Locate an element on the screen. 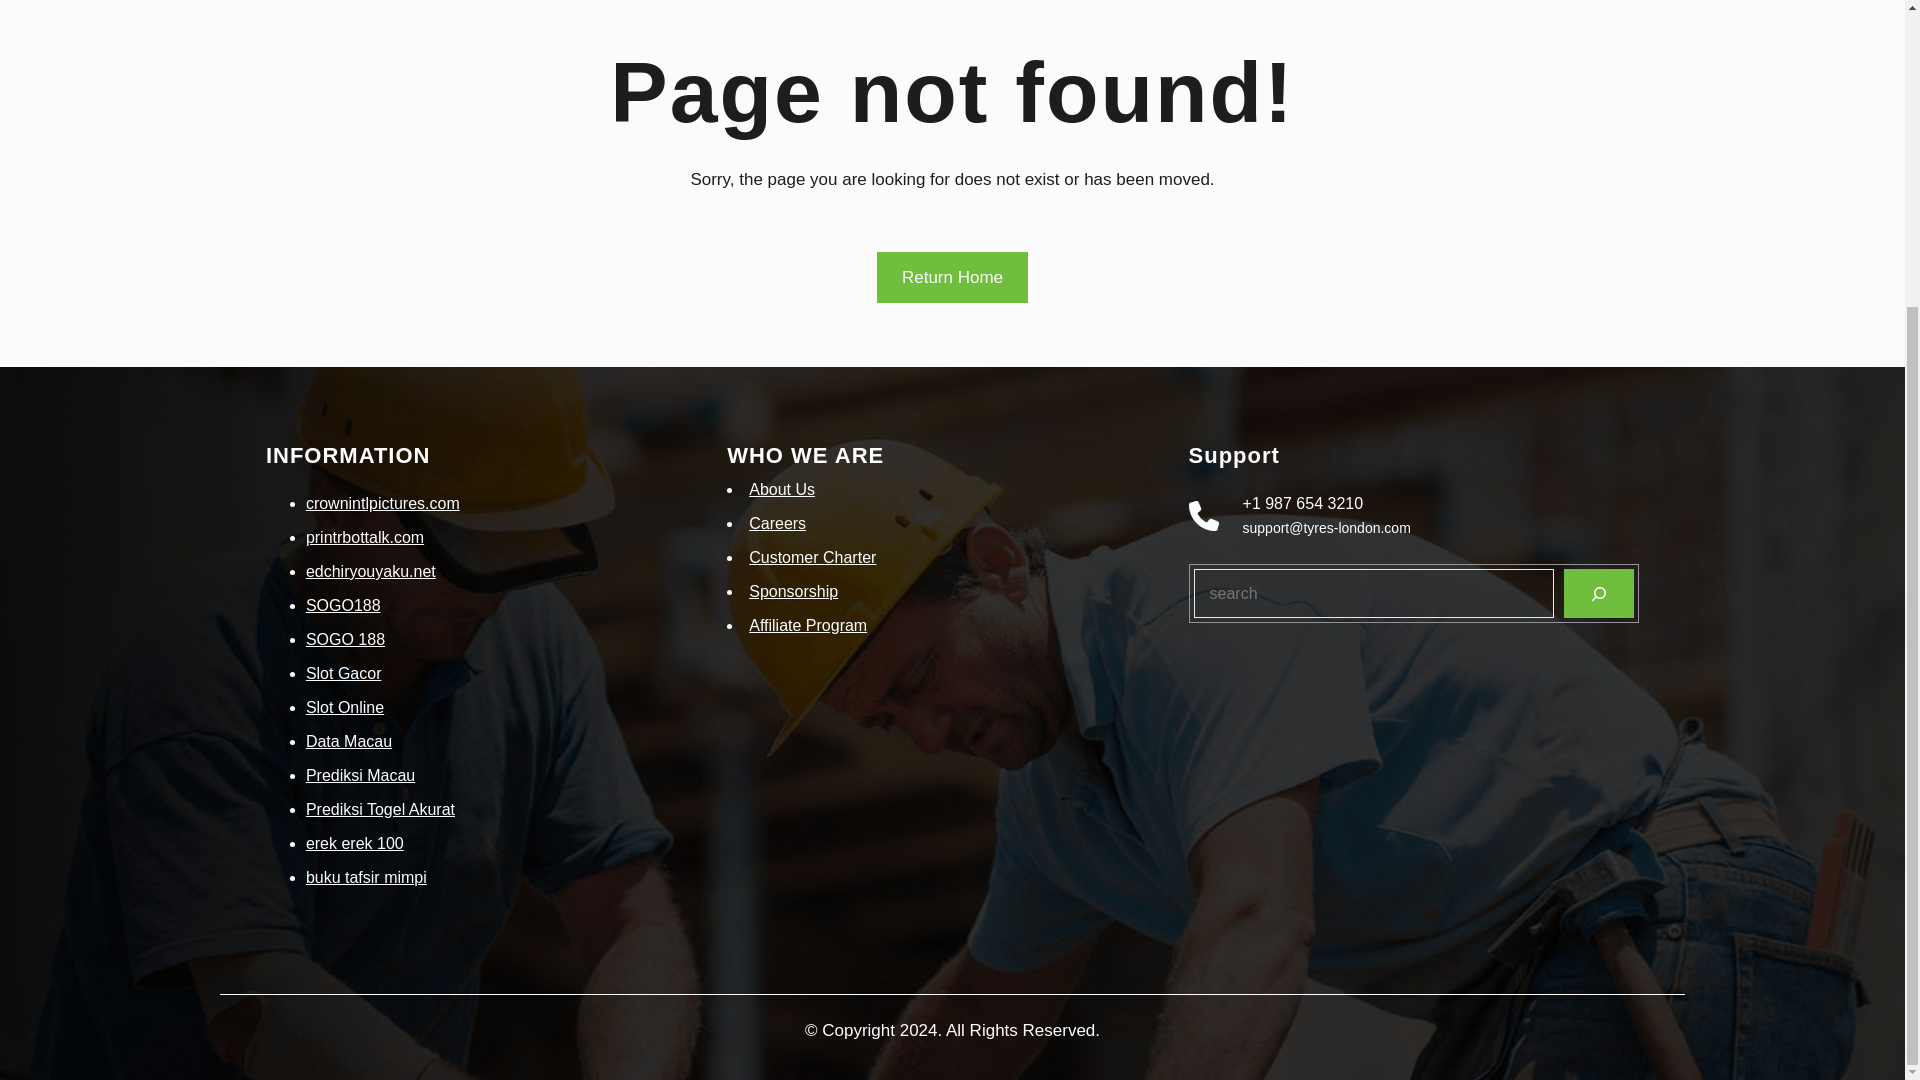 This screenshot has height=1080, width=1920. printrbottalk.com is located at coordinates (364, 538).